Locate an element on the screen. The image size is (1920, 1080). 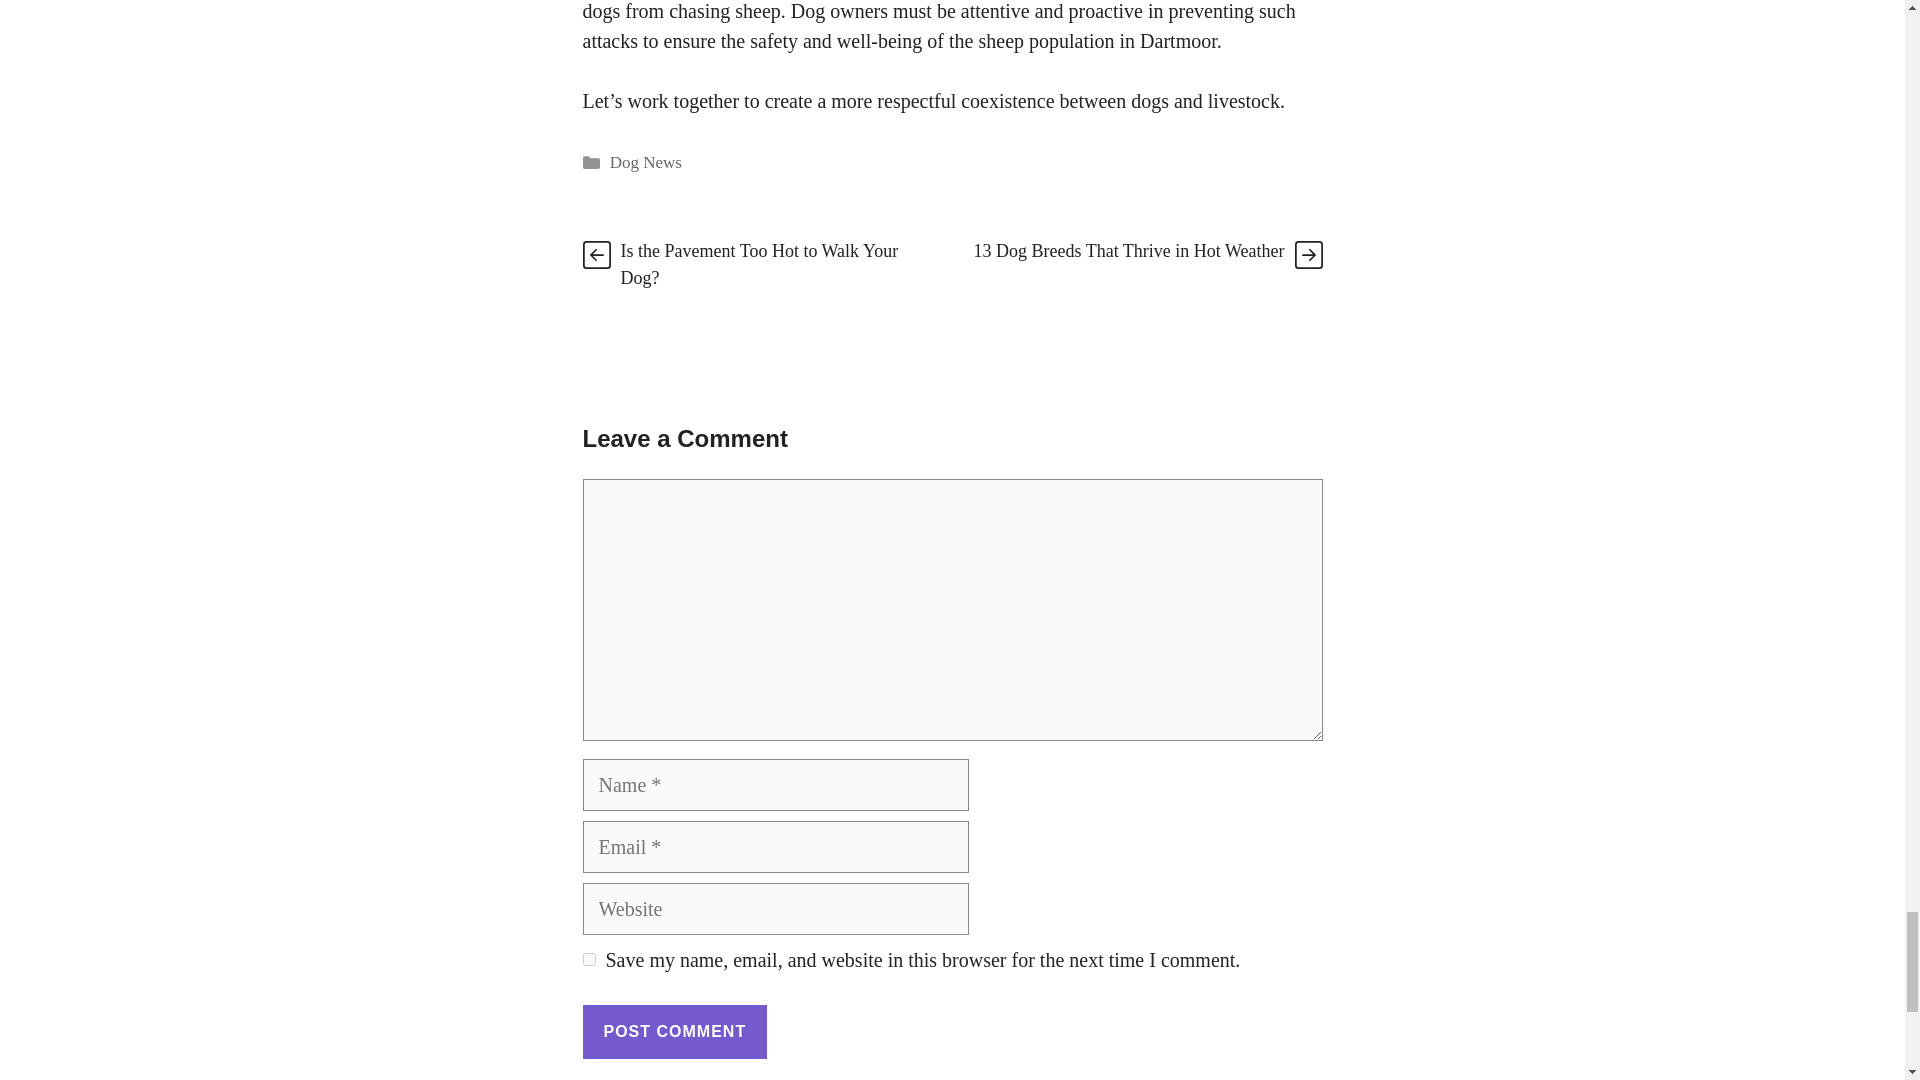
yes is located at coordinates (588, 958).